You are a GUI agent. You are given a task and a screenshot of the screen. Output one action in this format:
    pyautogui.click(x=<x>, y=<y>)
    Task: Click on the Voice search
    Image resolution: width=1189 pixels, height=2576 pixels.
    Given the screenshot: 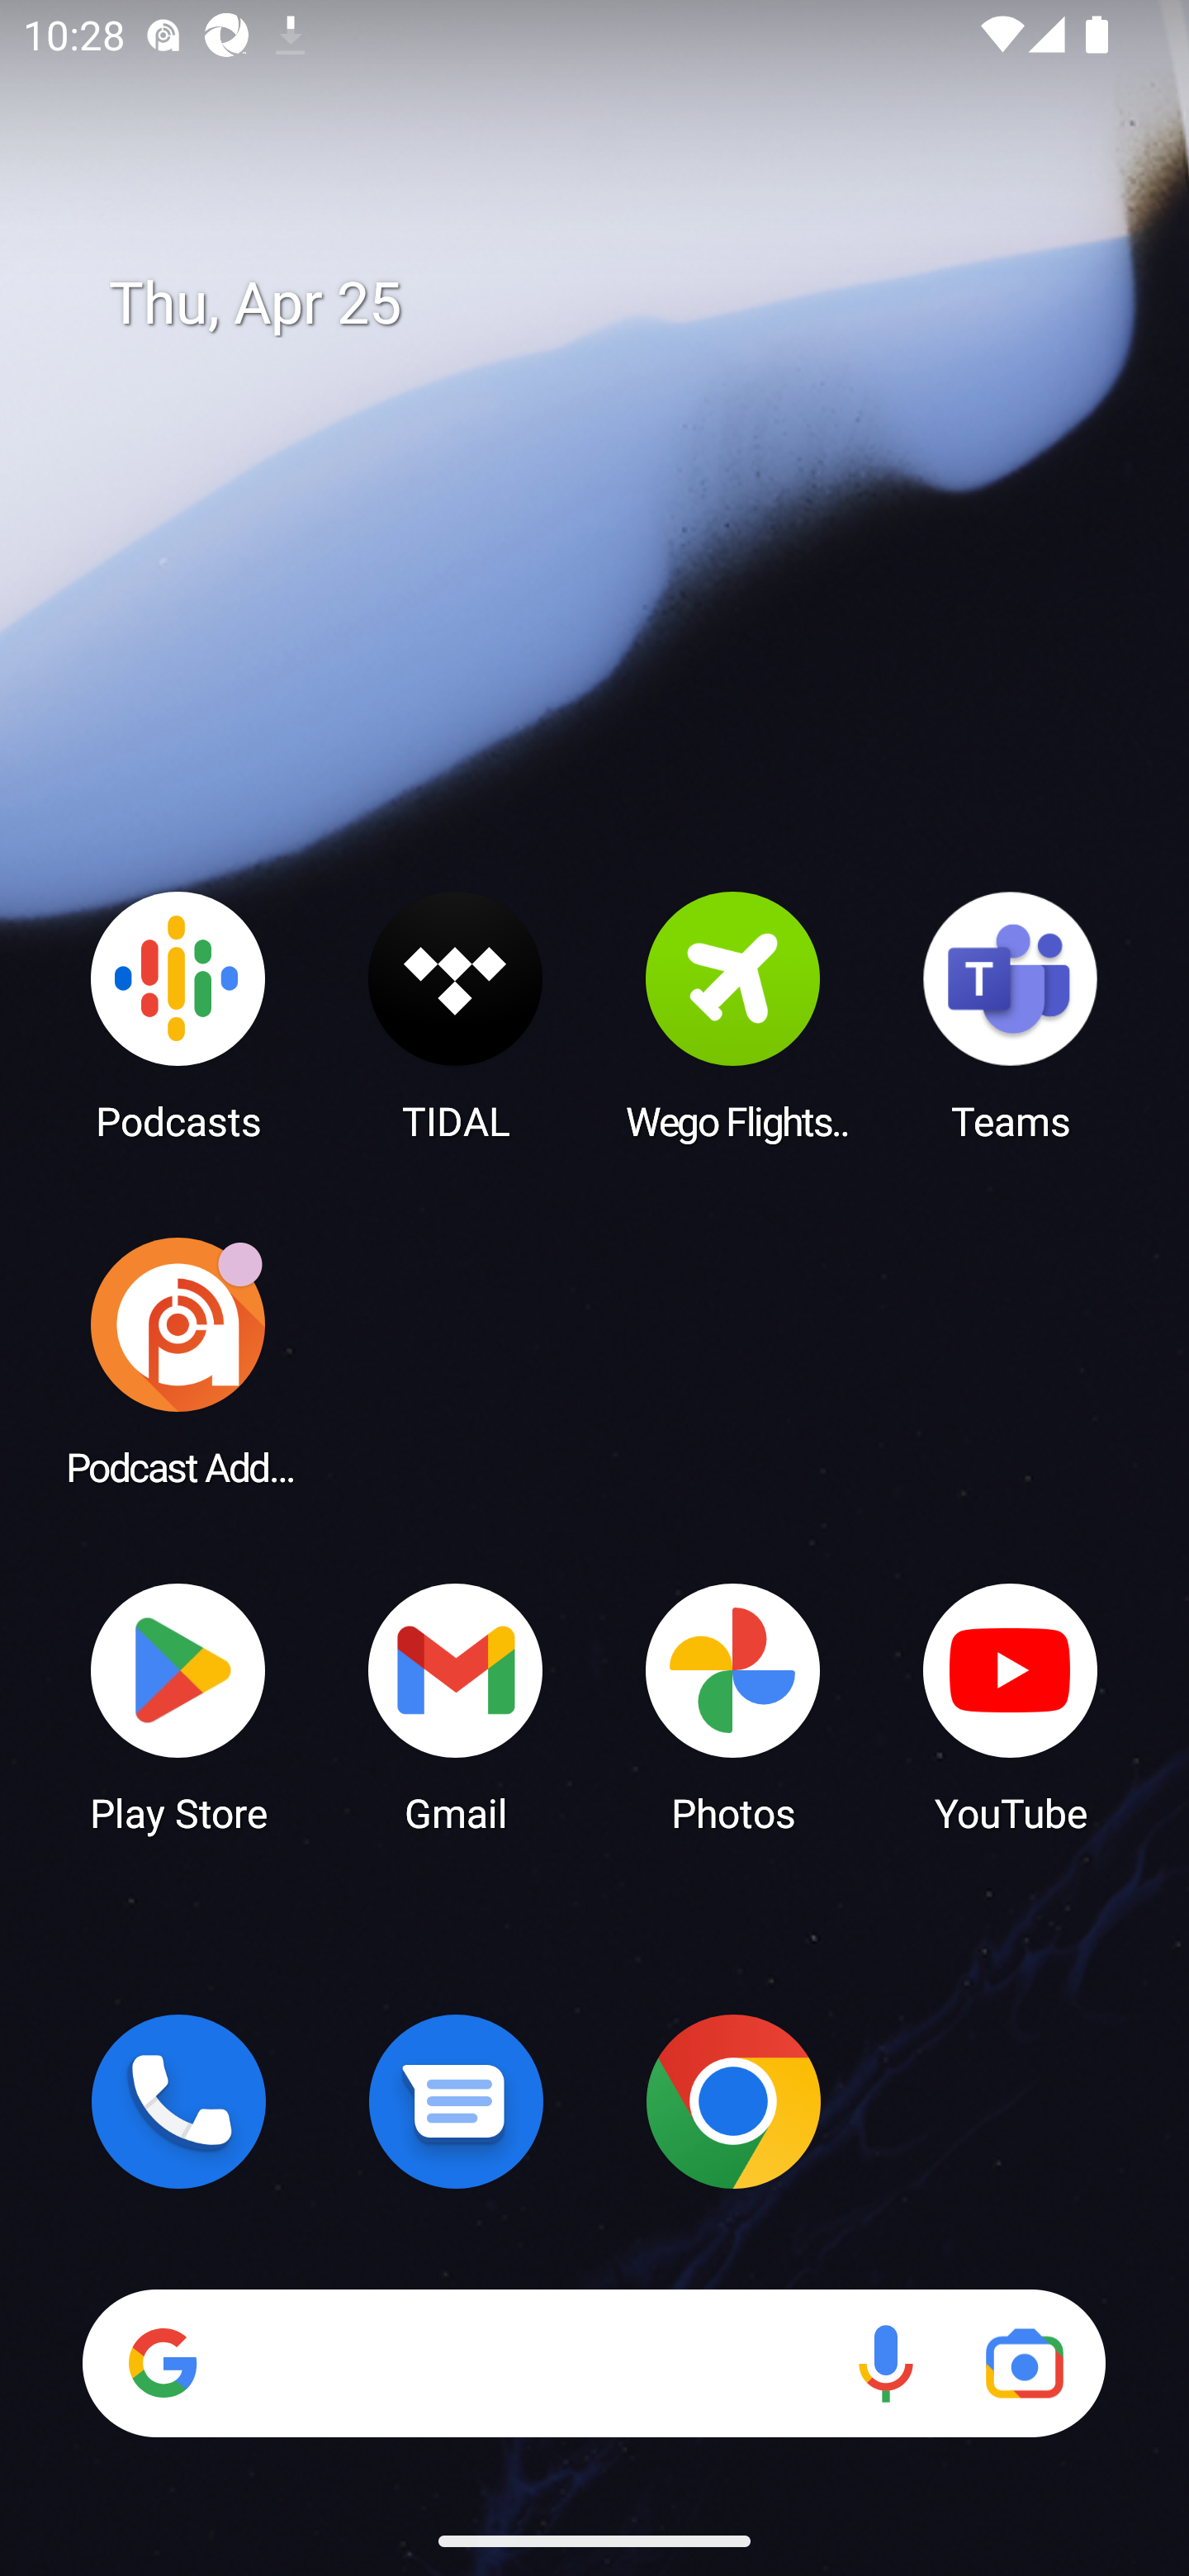 What is the action you would take?
    pyautogui.click(x=885, y=2363)
    